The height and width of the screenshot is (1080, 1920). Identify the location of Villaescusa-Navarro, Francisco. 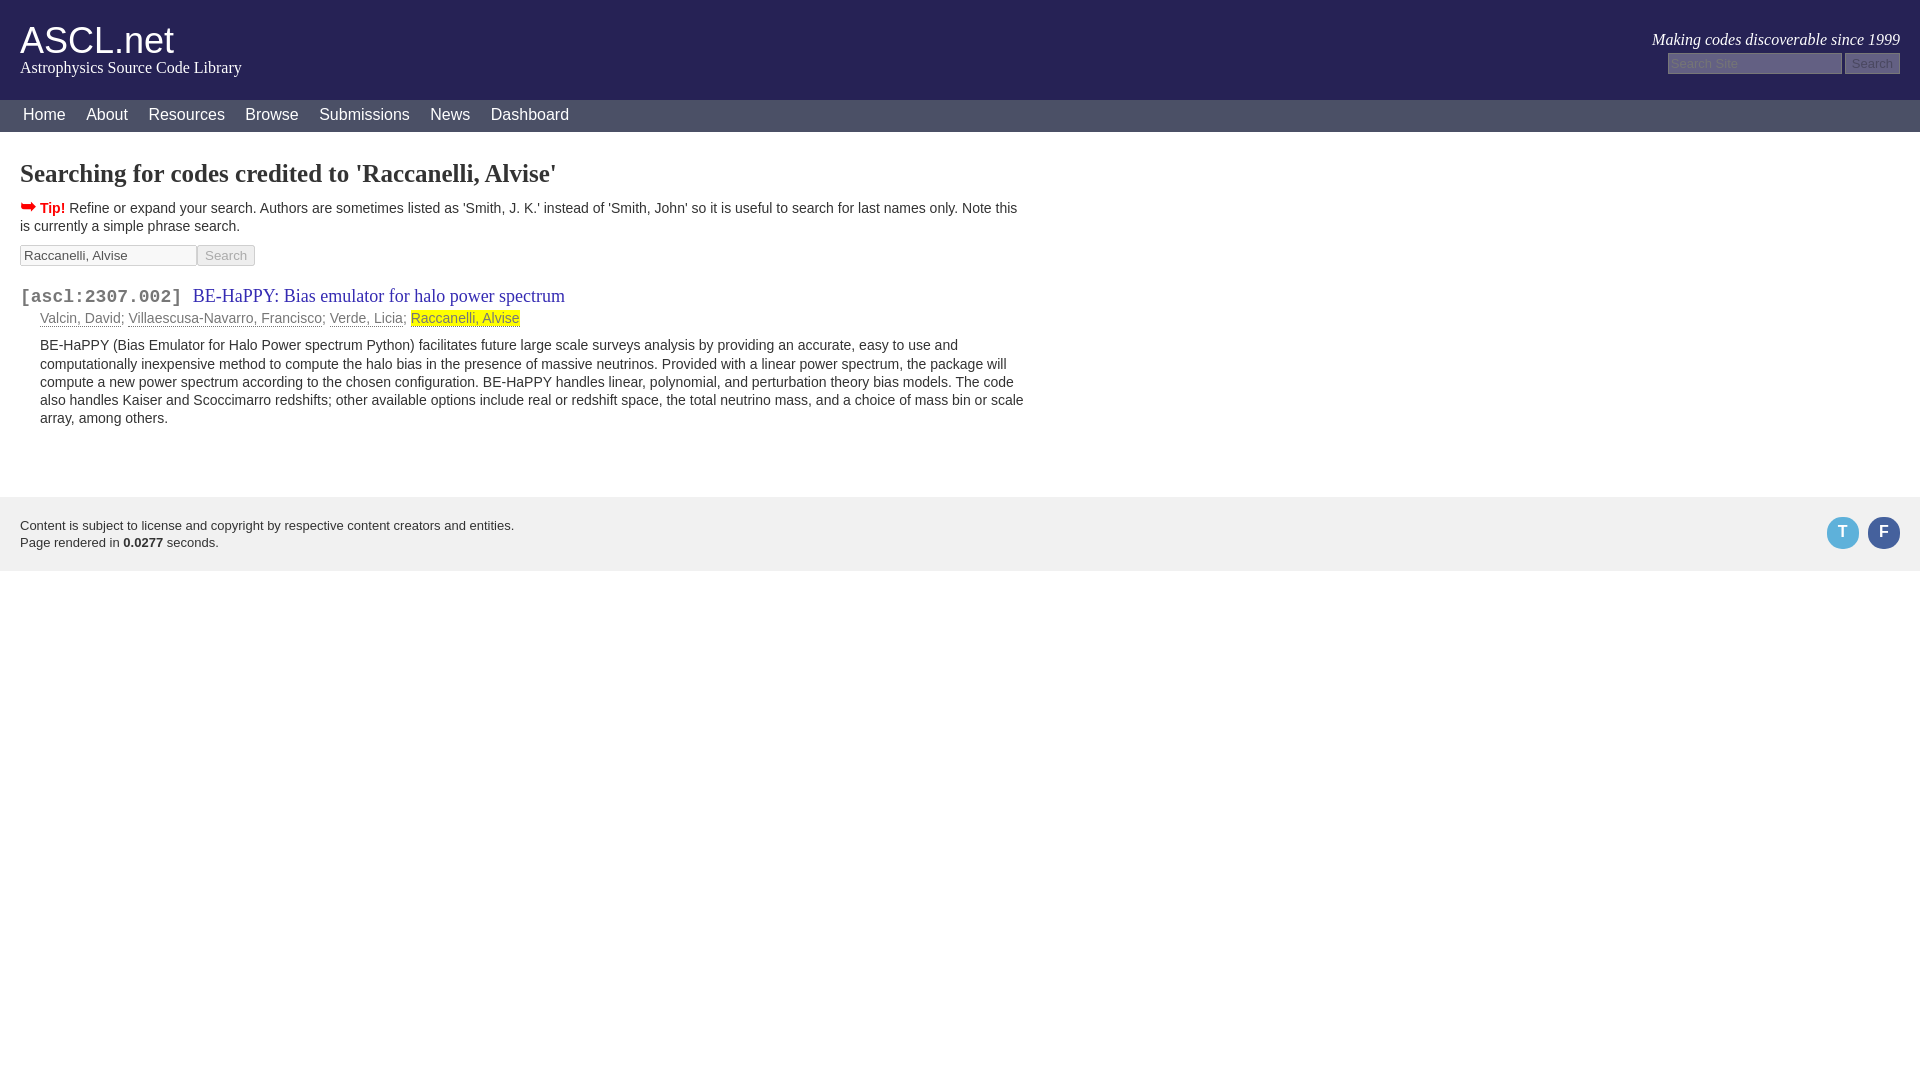
(224, 318).